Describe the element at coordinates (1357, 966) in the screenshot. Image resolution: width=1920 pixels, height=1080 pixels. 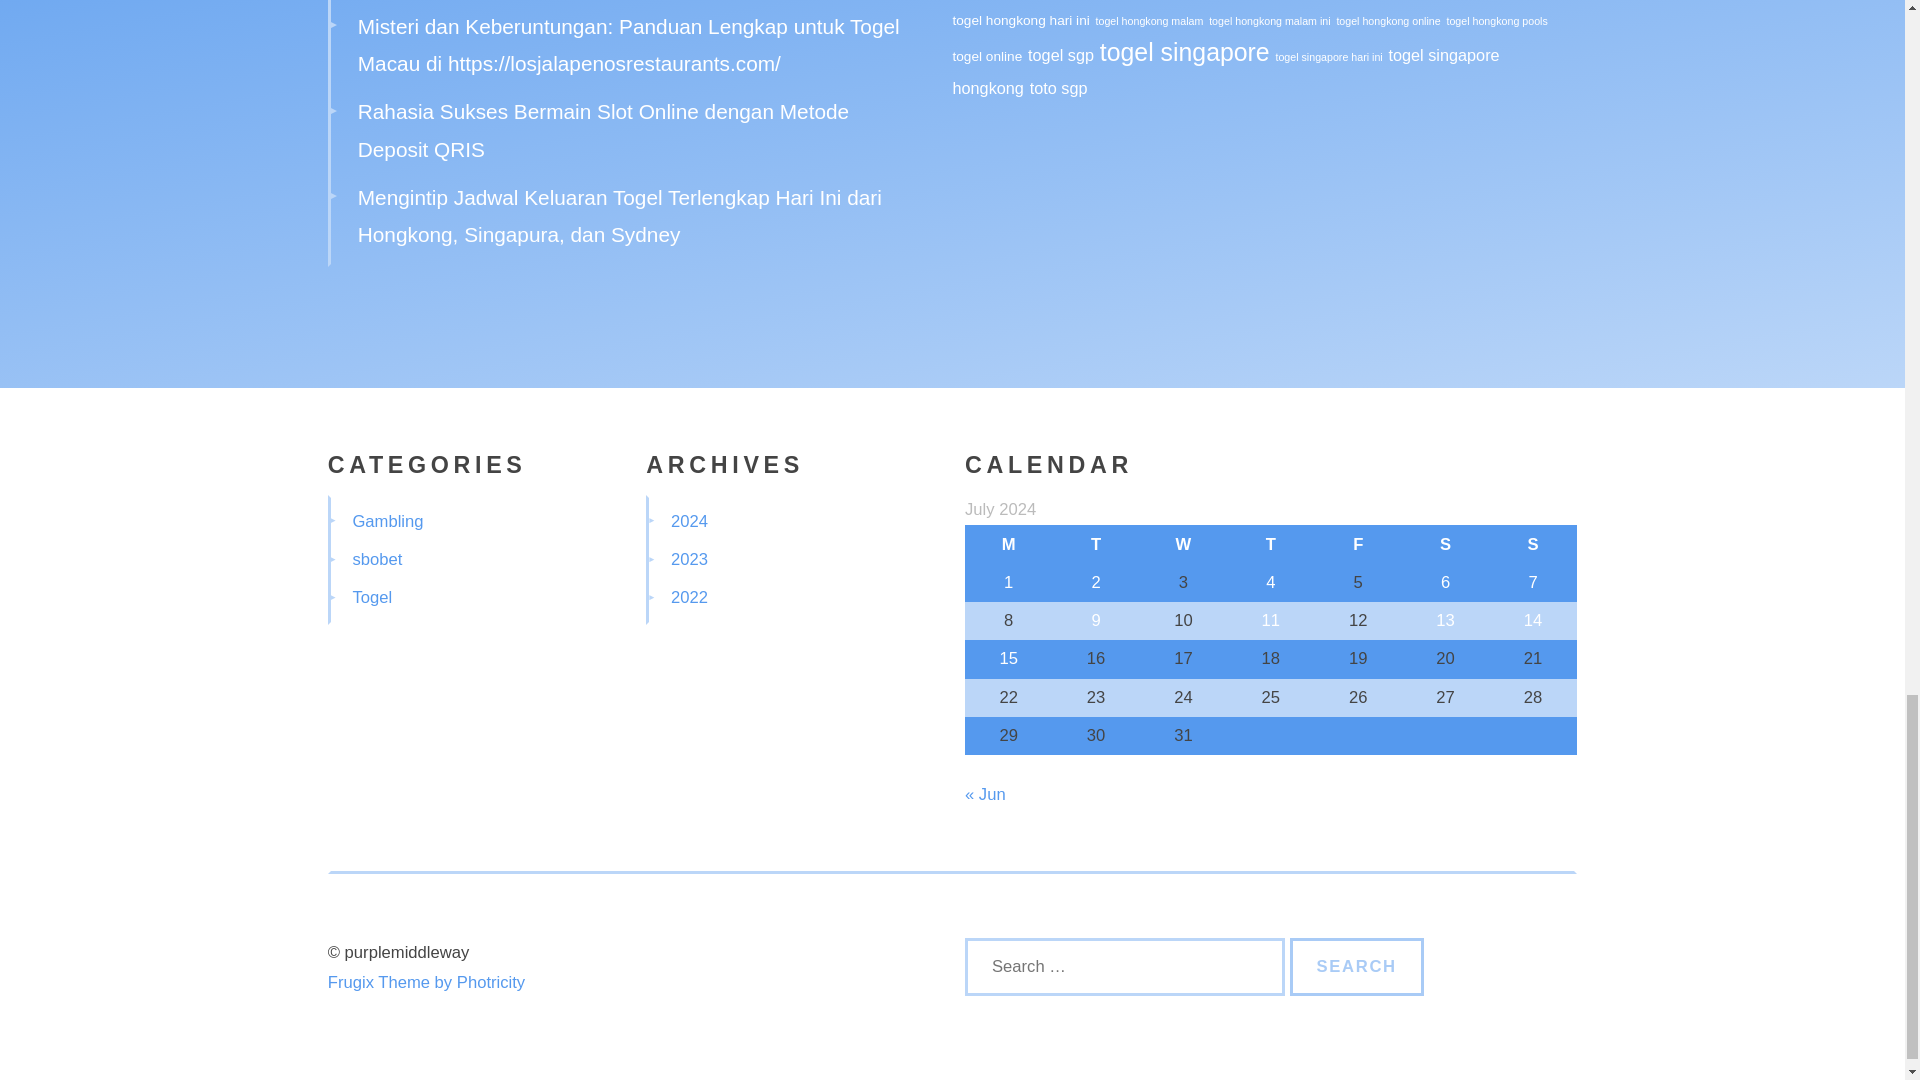
I see `Search` at that location.